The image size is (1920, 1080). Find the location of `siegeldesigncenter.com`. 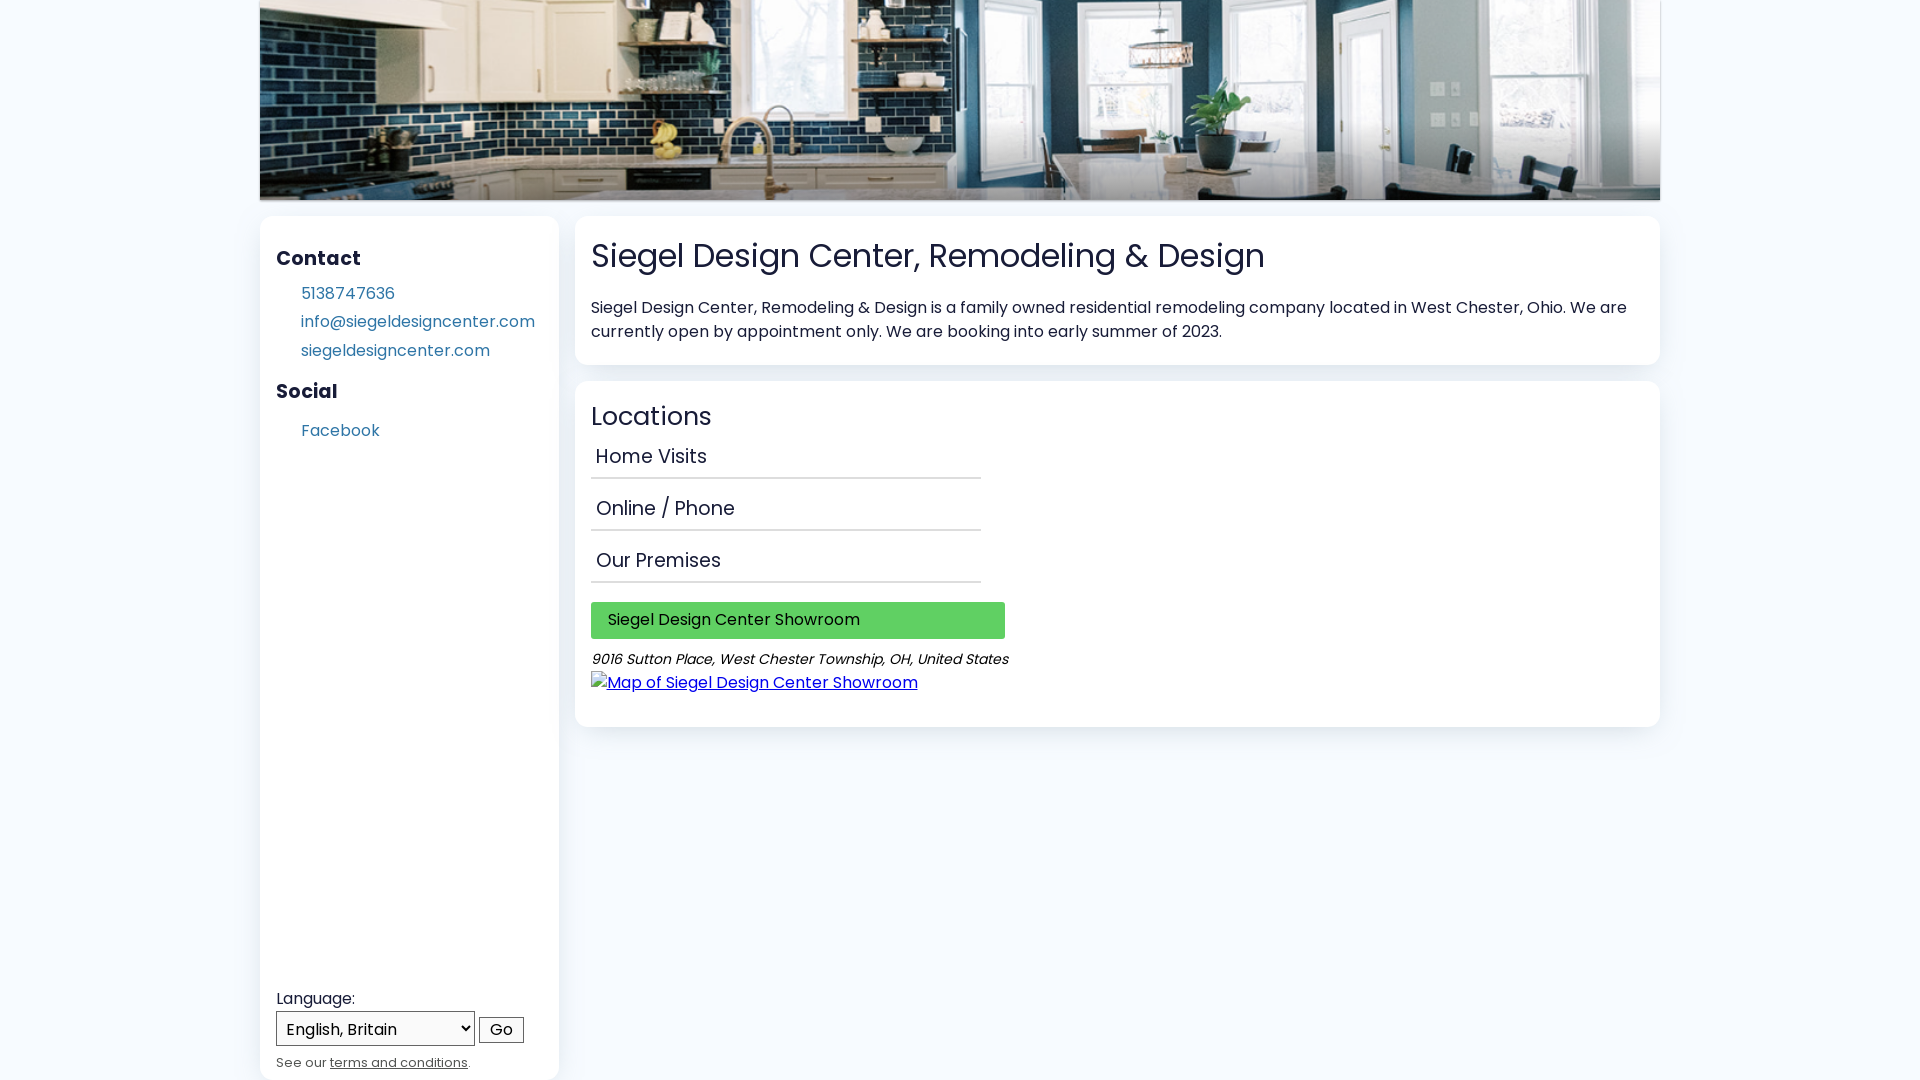

siegeldesigncenter.com is located at coordinates (422, 351).